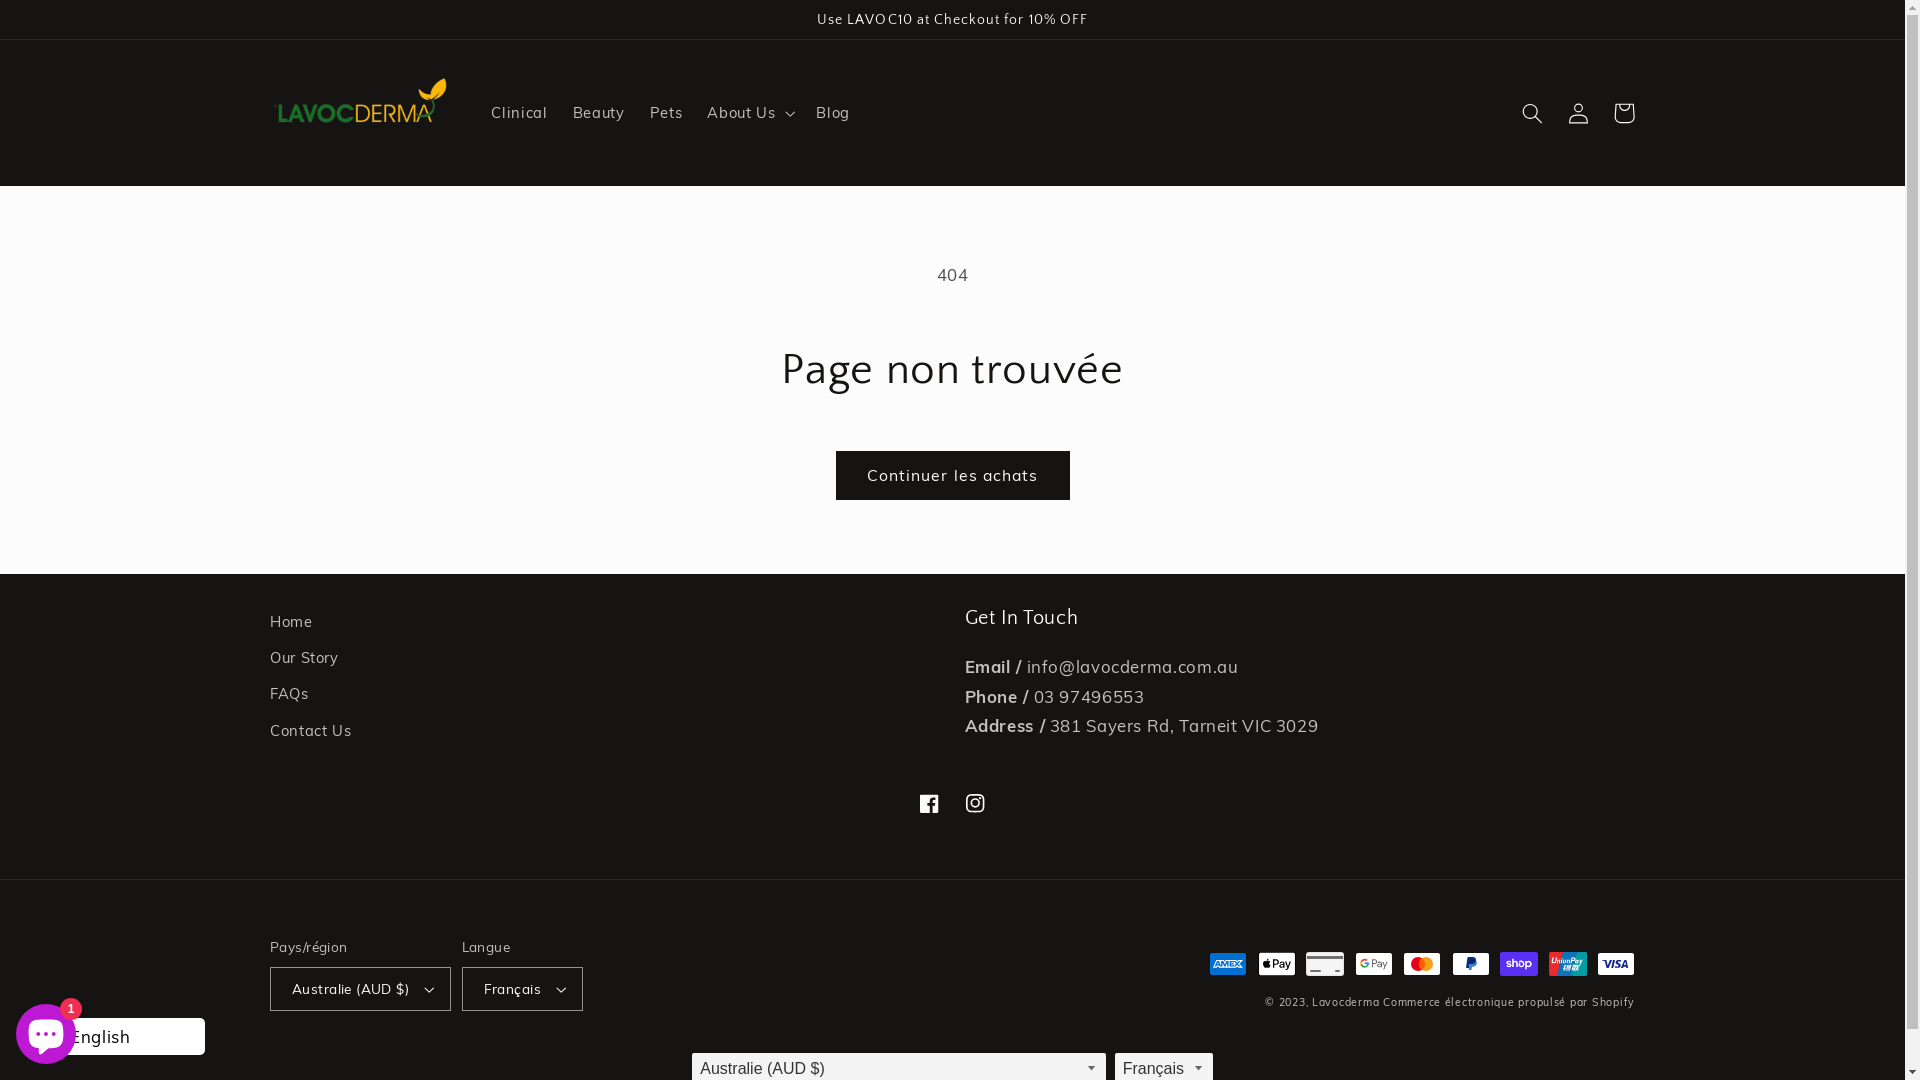 This screenshot has height=1080, width=1920. What do you see at coordinates (1578, 113) in the screenshot?
I see `Connexion` at bounding box center [1578, 113].